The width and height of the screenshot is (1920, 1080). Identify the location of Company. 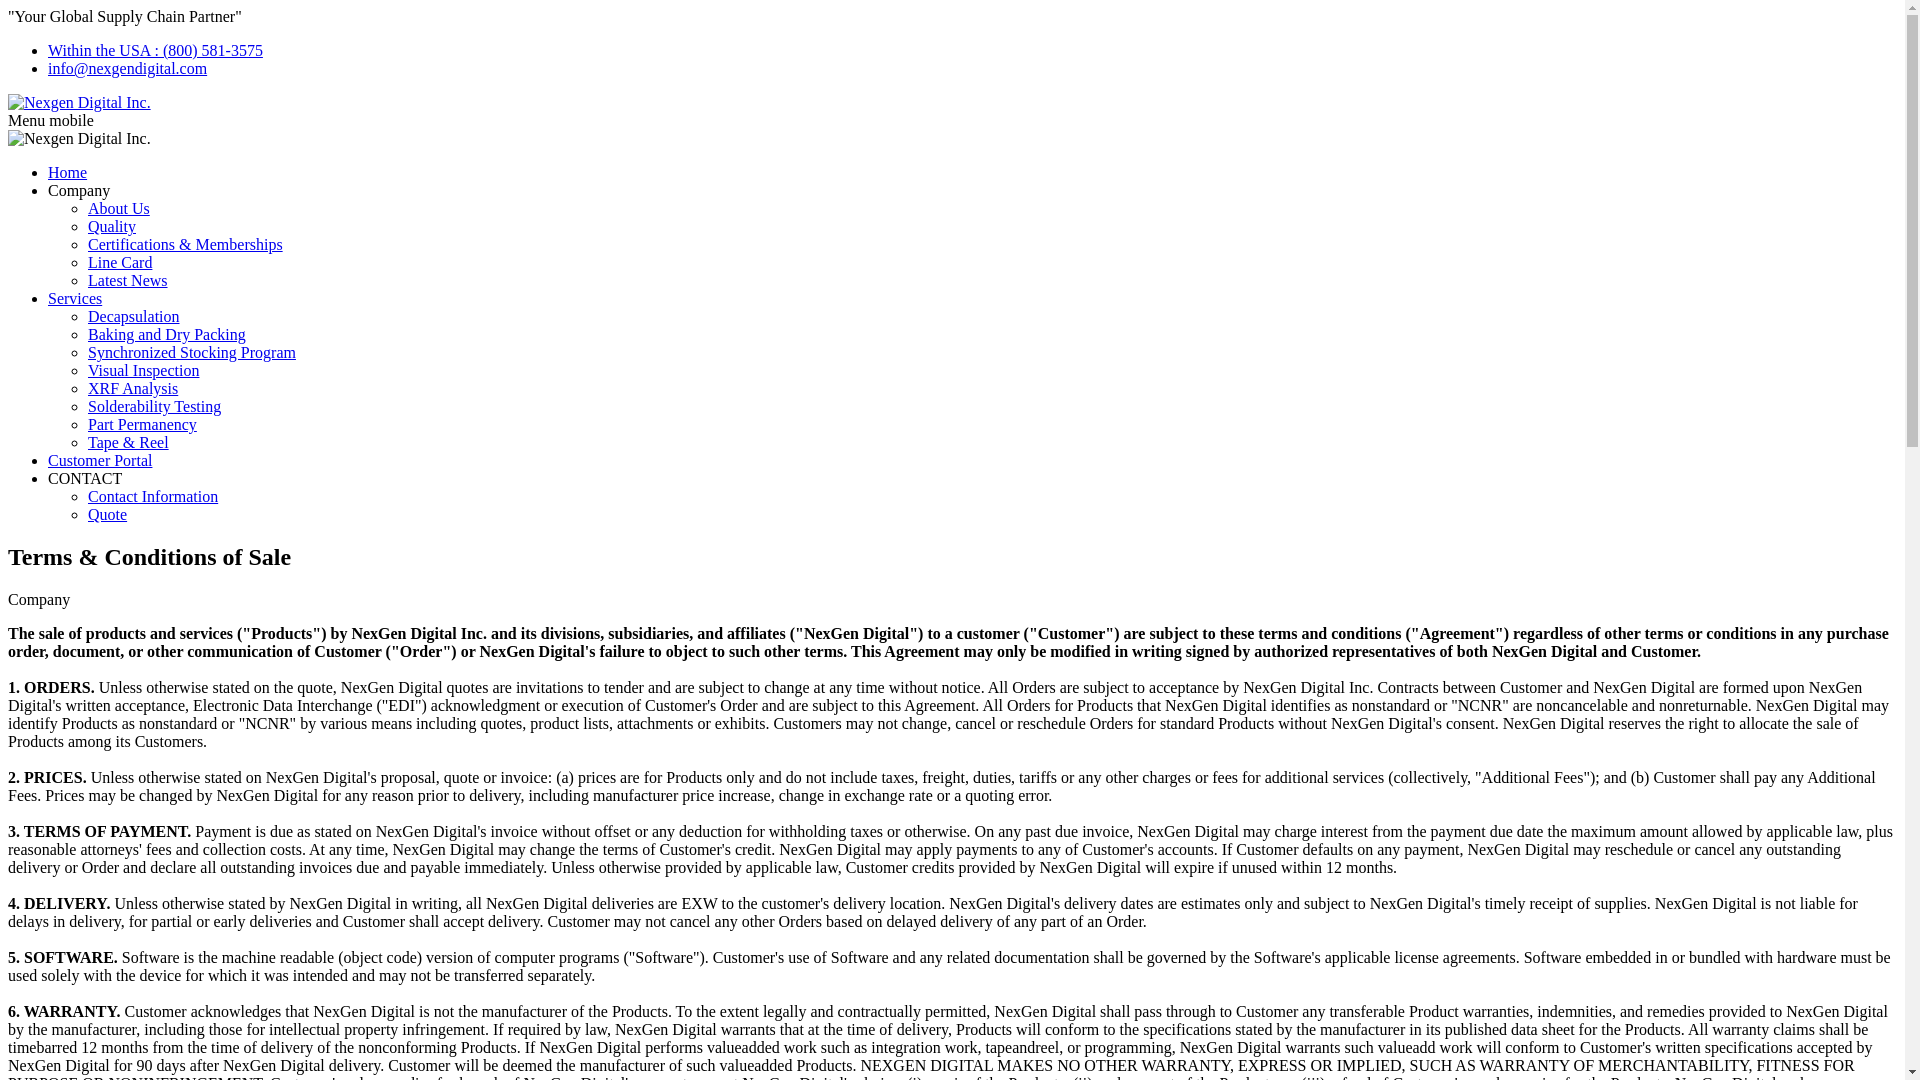
(78, 190).